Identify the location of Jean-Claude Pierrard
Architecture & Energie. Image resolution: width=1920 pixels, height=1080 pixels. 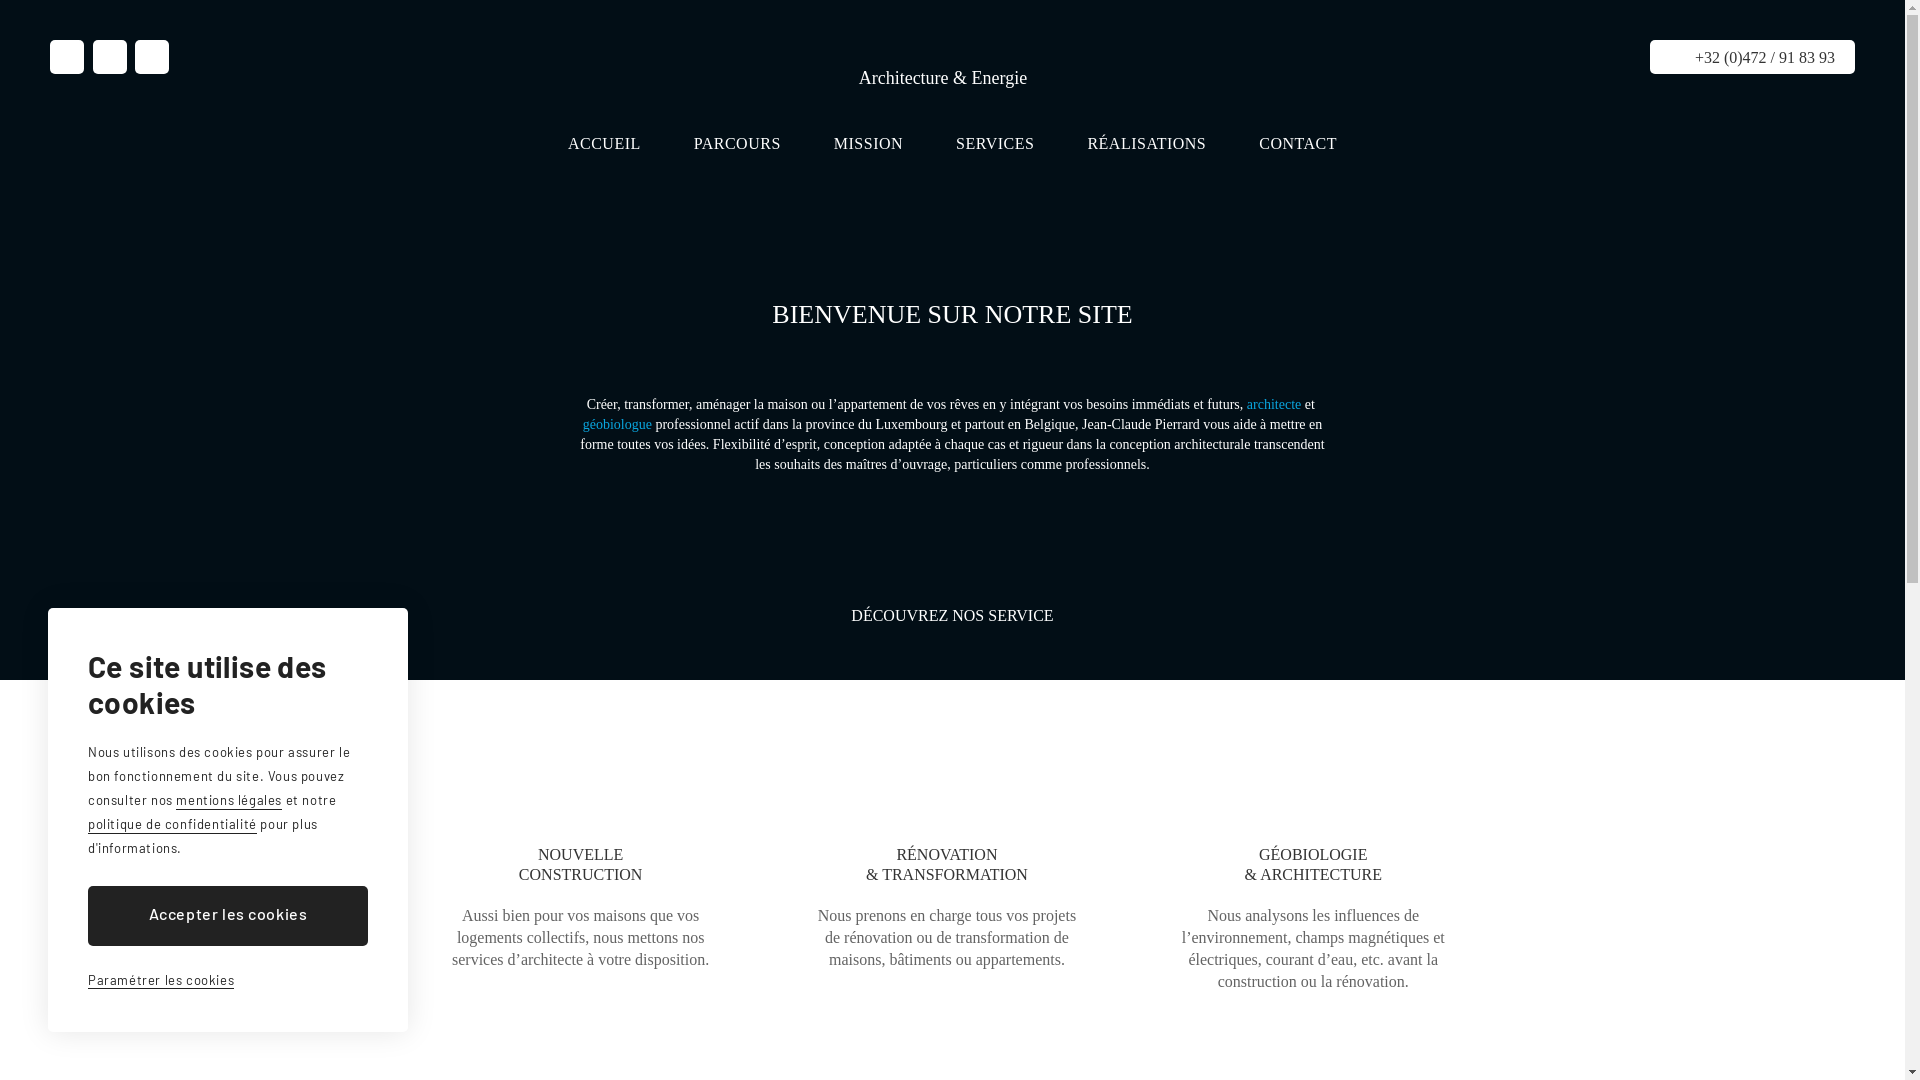
(944, 60).